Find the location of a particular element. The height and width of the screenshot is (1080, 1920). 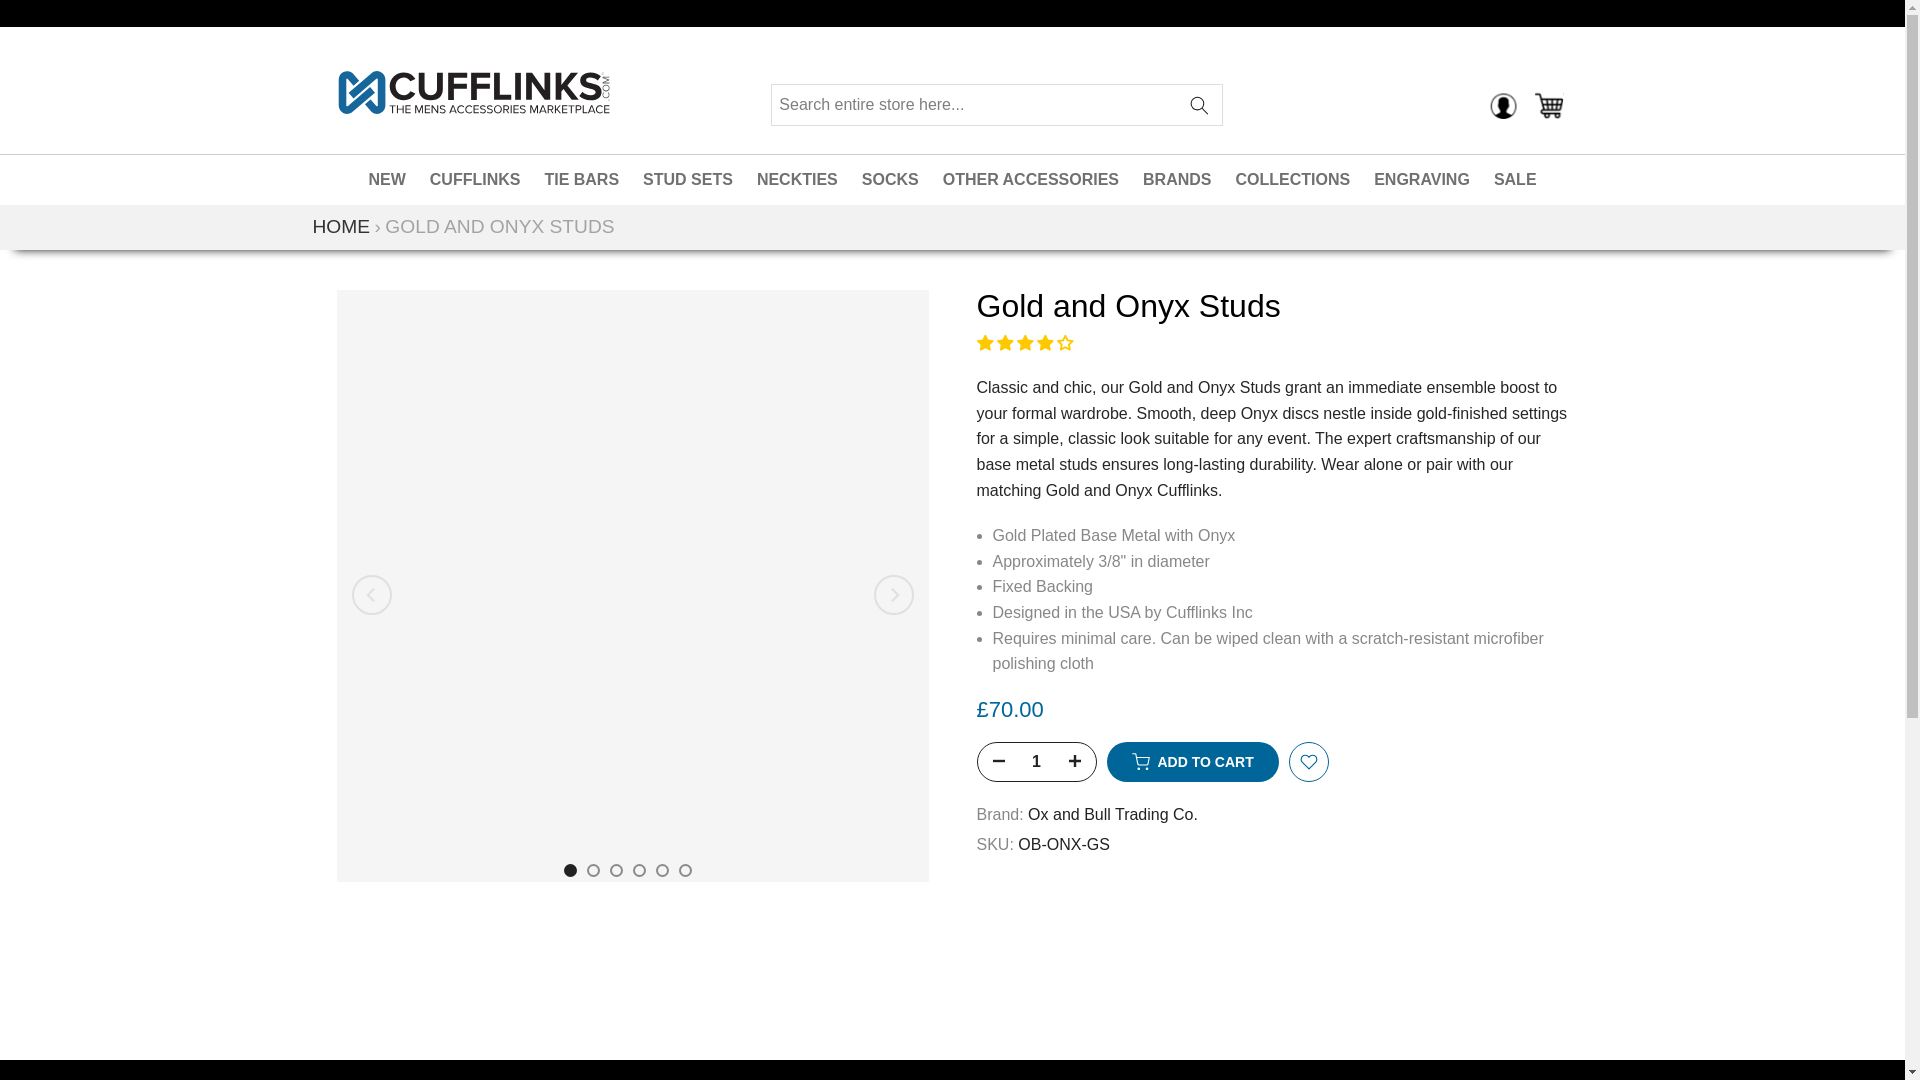

1 is located at coordinates (1036, 762).